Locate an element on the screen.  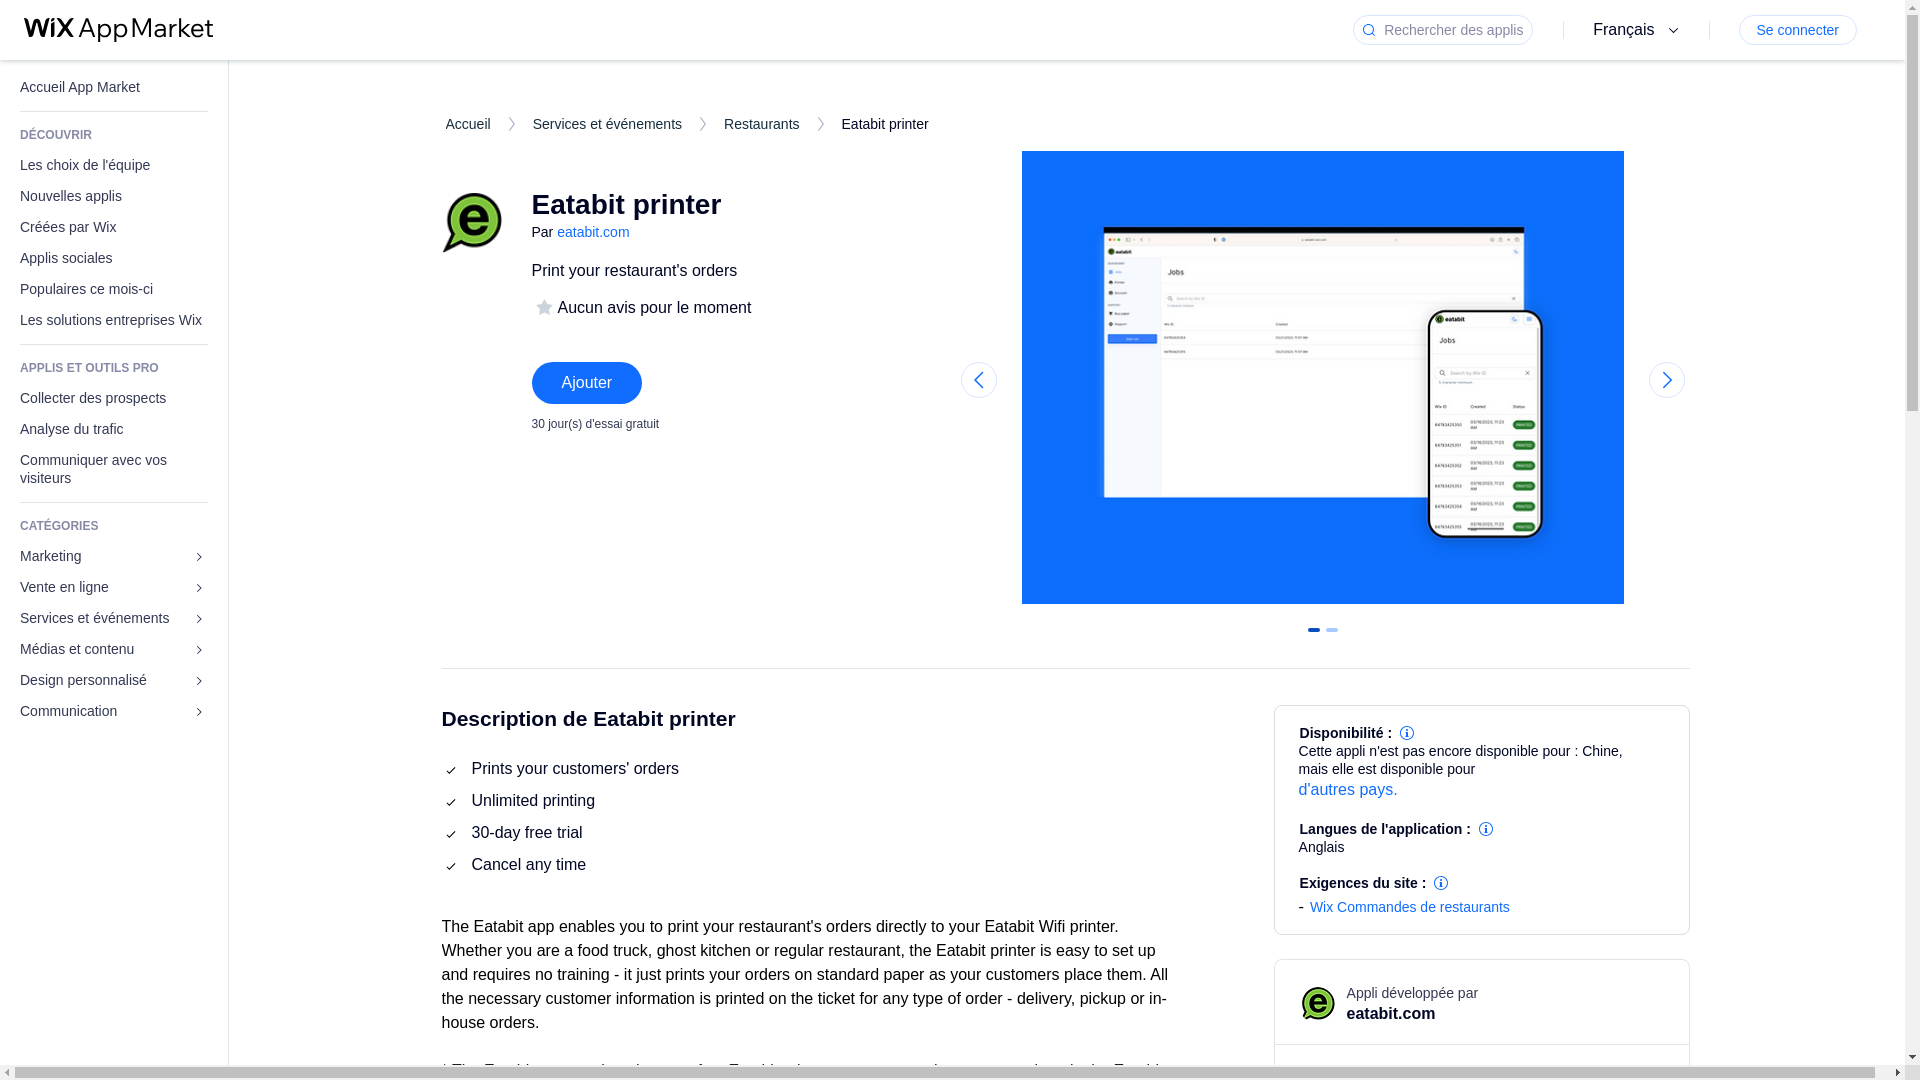
Applis sociales is located at coordinates (114, 258).